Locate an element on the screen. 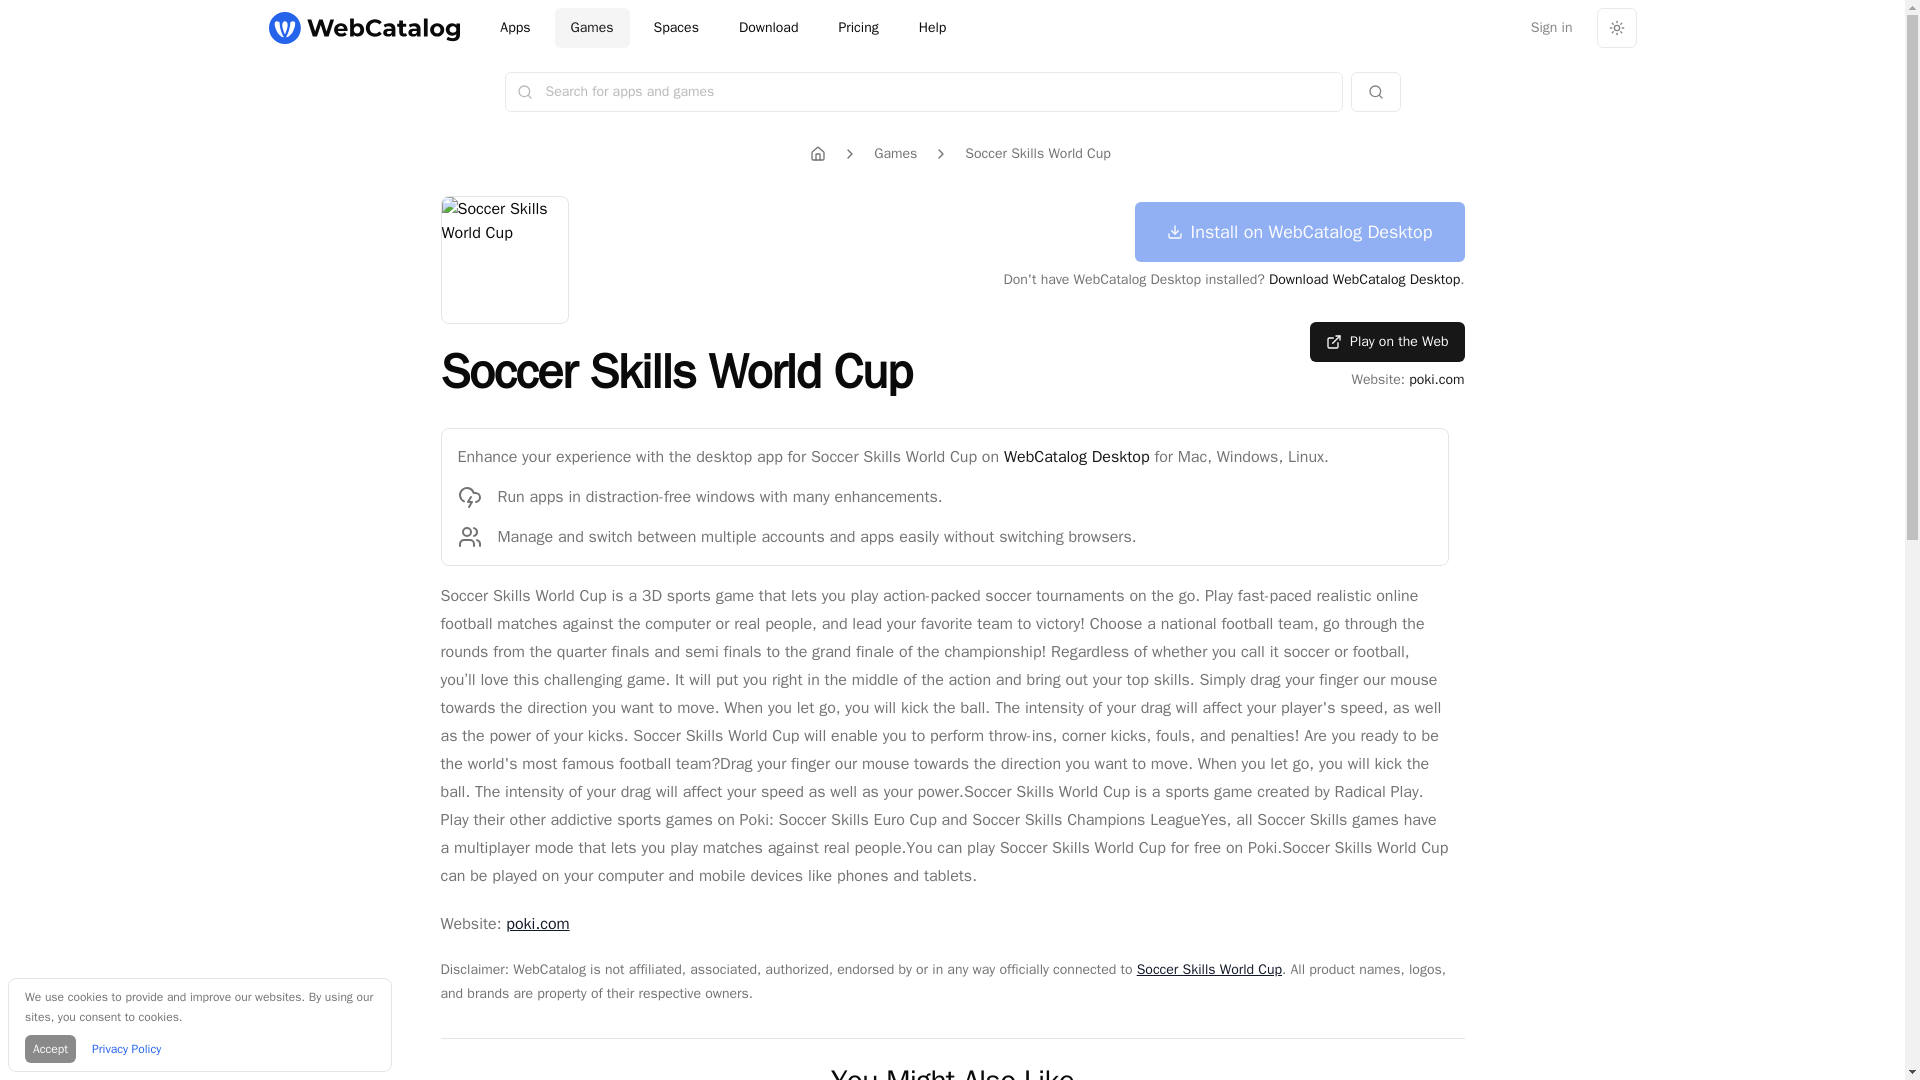  Games is located at coordinates (895, 154).